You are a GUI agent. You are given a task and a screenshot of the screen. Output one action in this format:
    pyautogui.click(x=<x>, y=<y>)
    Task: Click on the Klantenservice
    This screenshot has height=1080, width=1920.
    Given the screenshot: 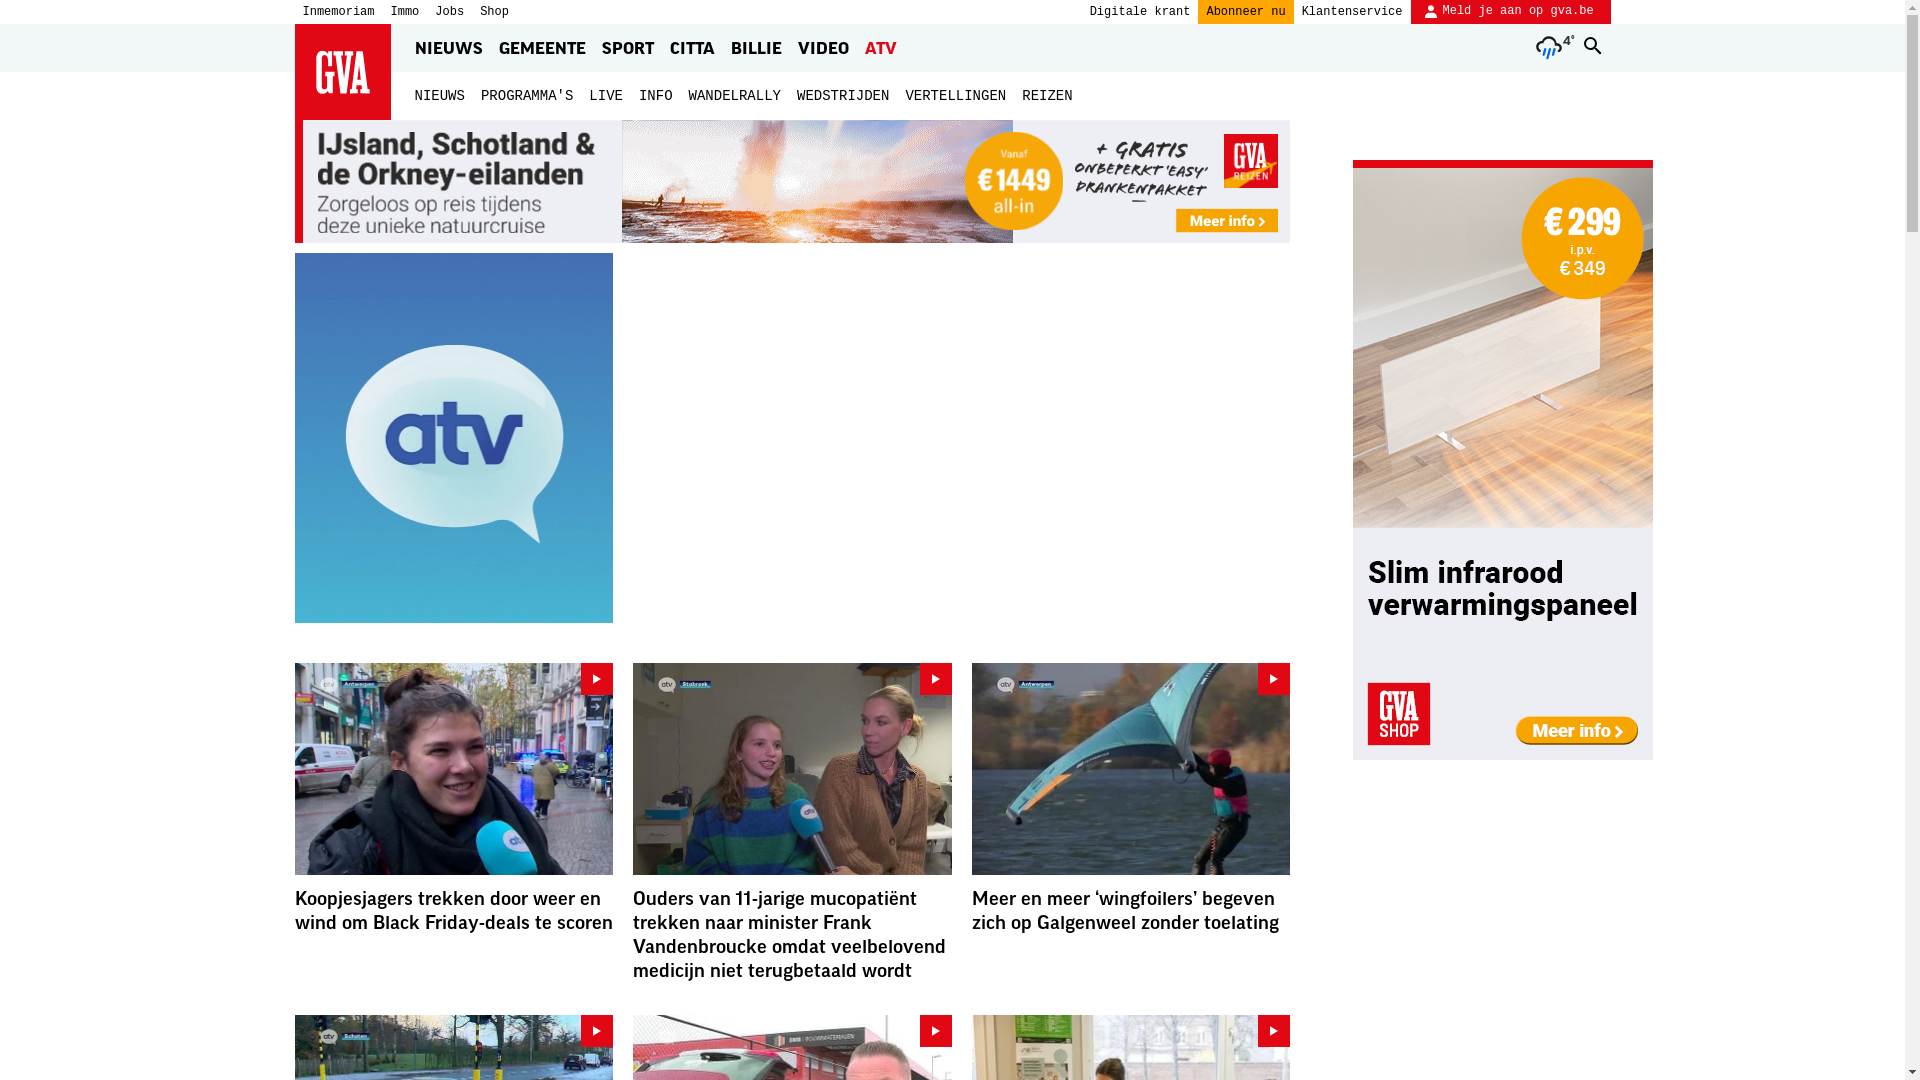 What is the action you would take?
    pyautogui.click(x=1352, y=12)
    